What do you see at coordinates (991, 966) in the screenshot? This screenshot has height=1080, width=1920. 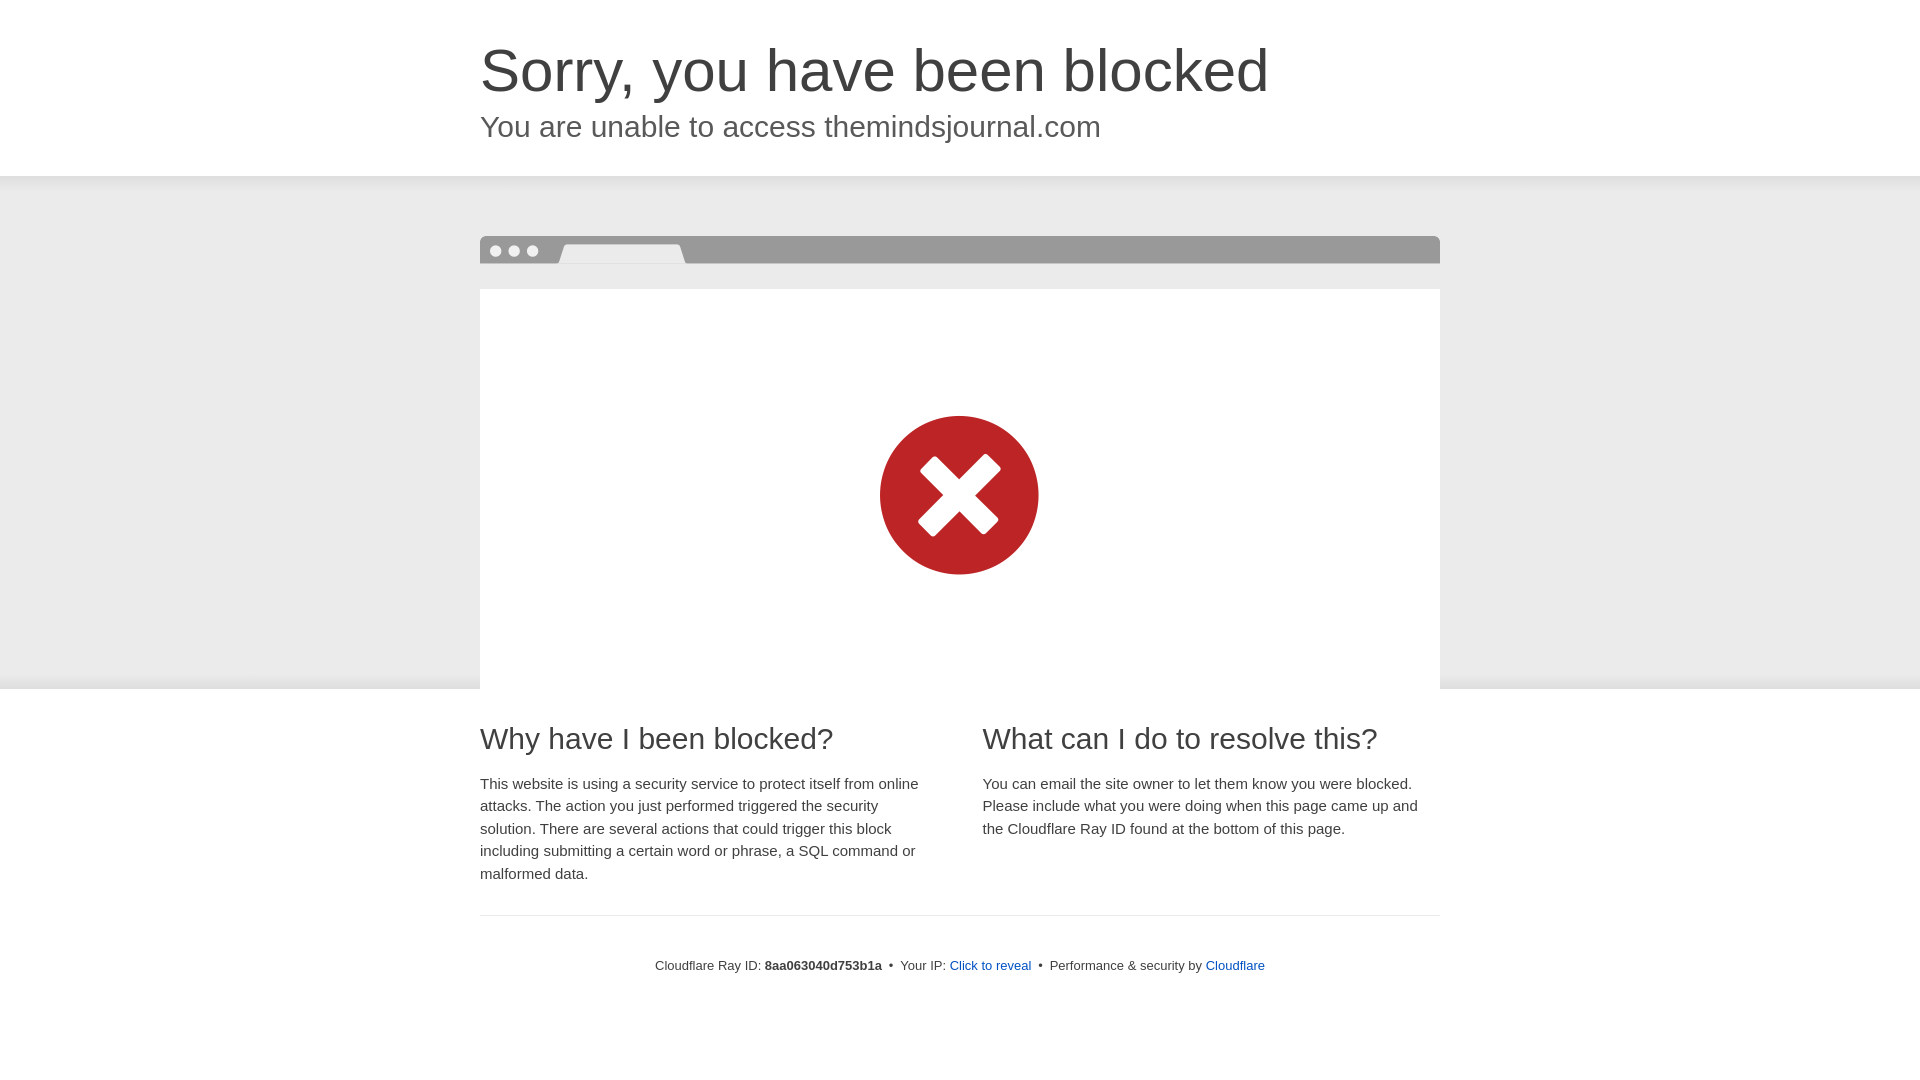 I see `Click to reveal` at bounding box center [991, 966].